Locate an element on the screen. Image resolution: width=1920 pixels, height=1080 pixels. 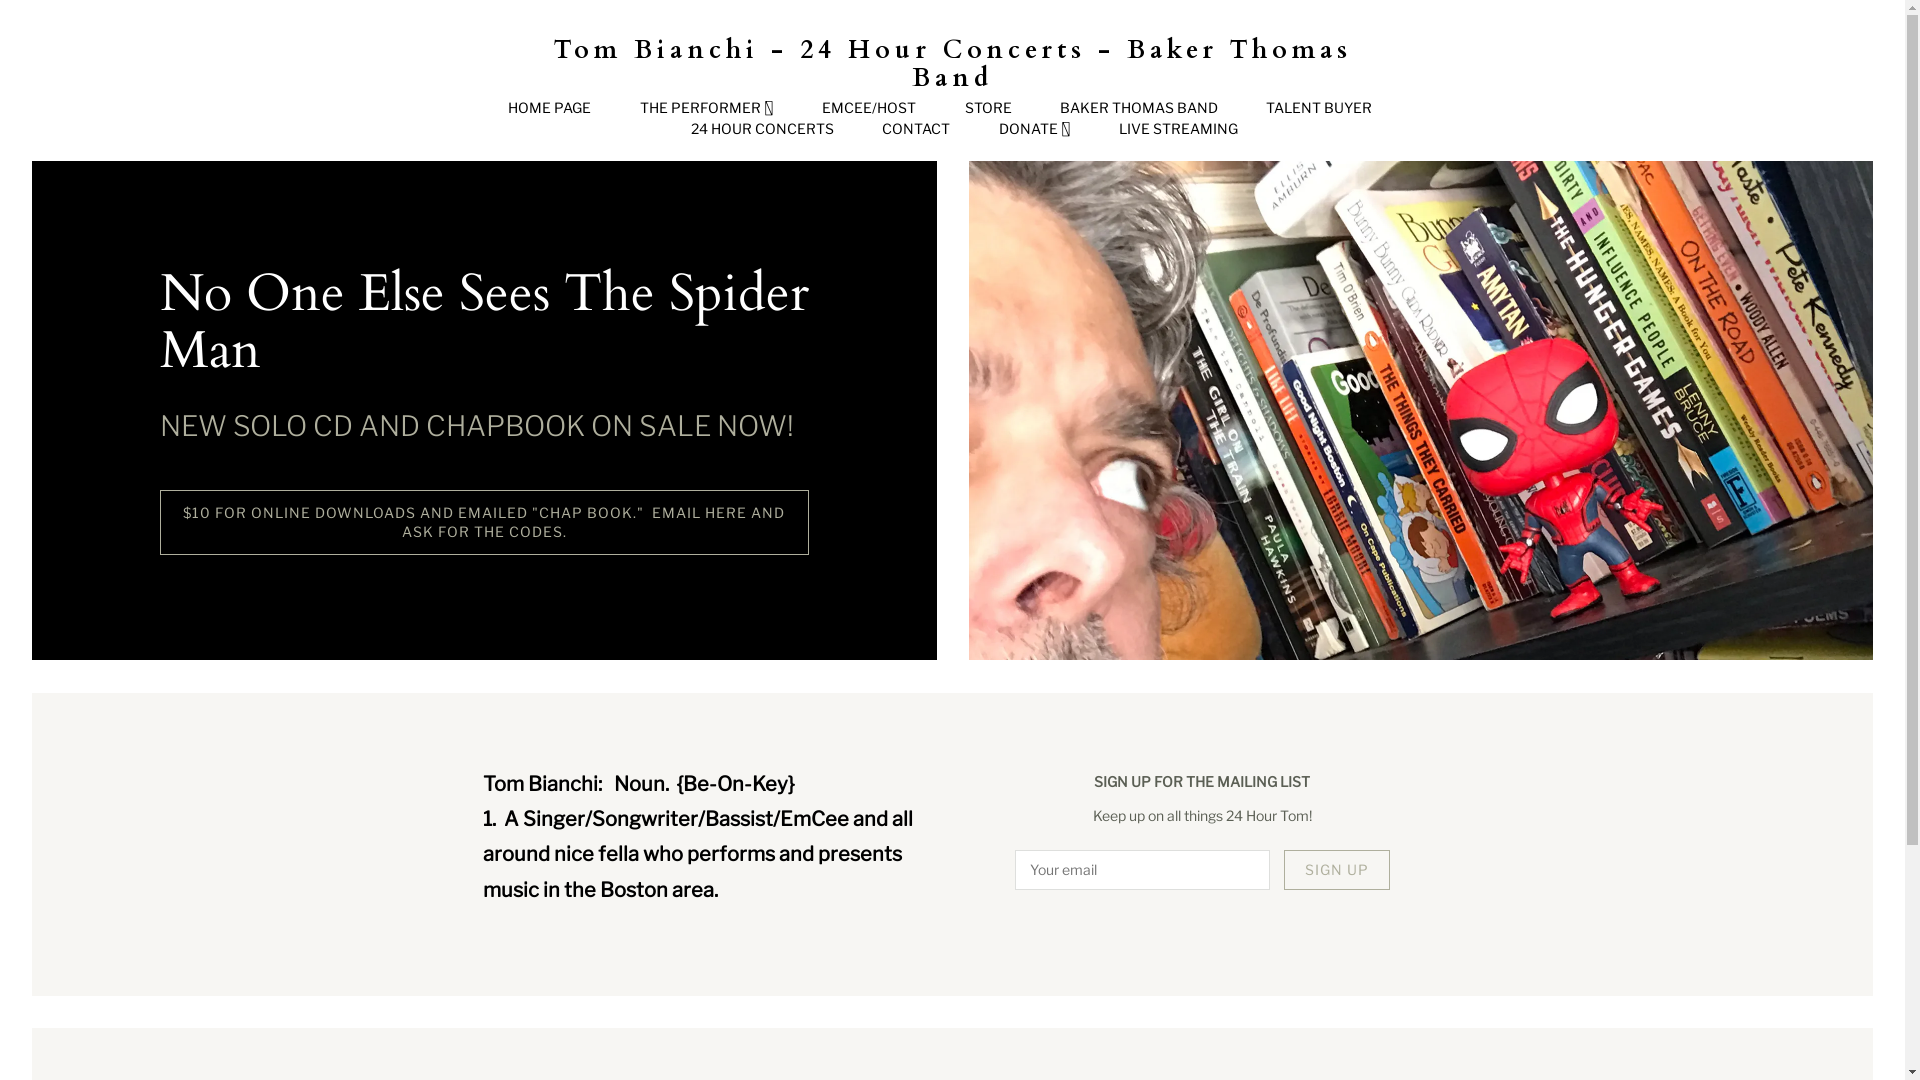
TALENT BUYER is located at coordinates (1319, 108).